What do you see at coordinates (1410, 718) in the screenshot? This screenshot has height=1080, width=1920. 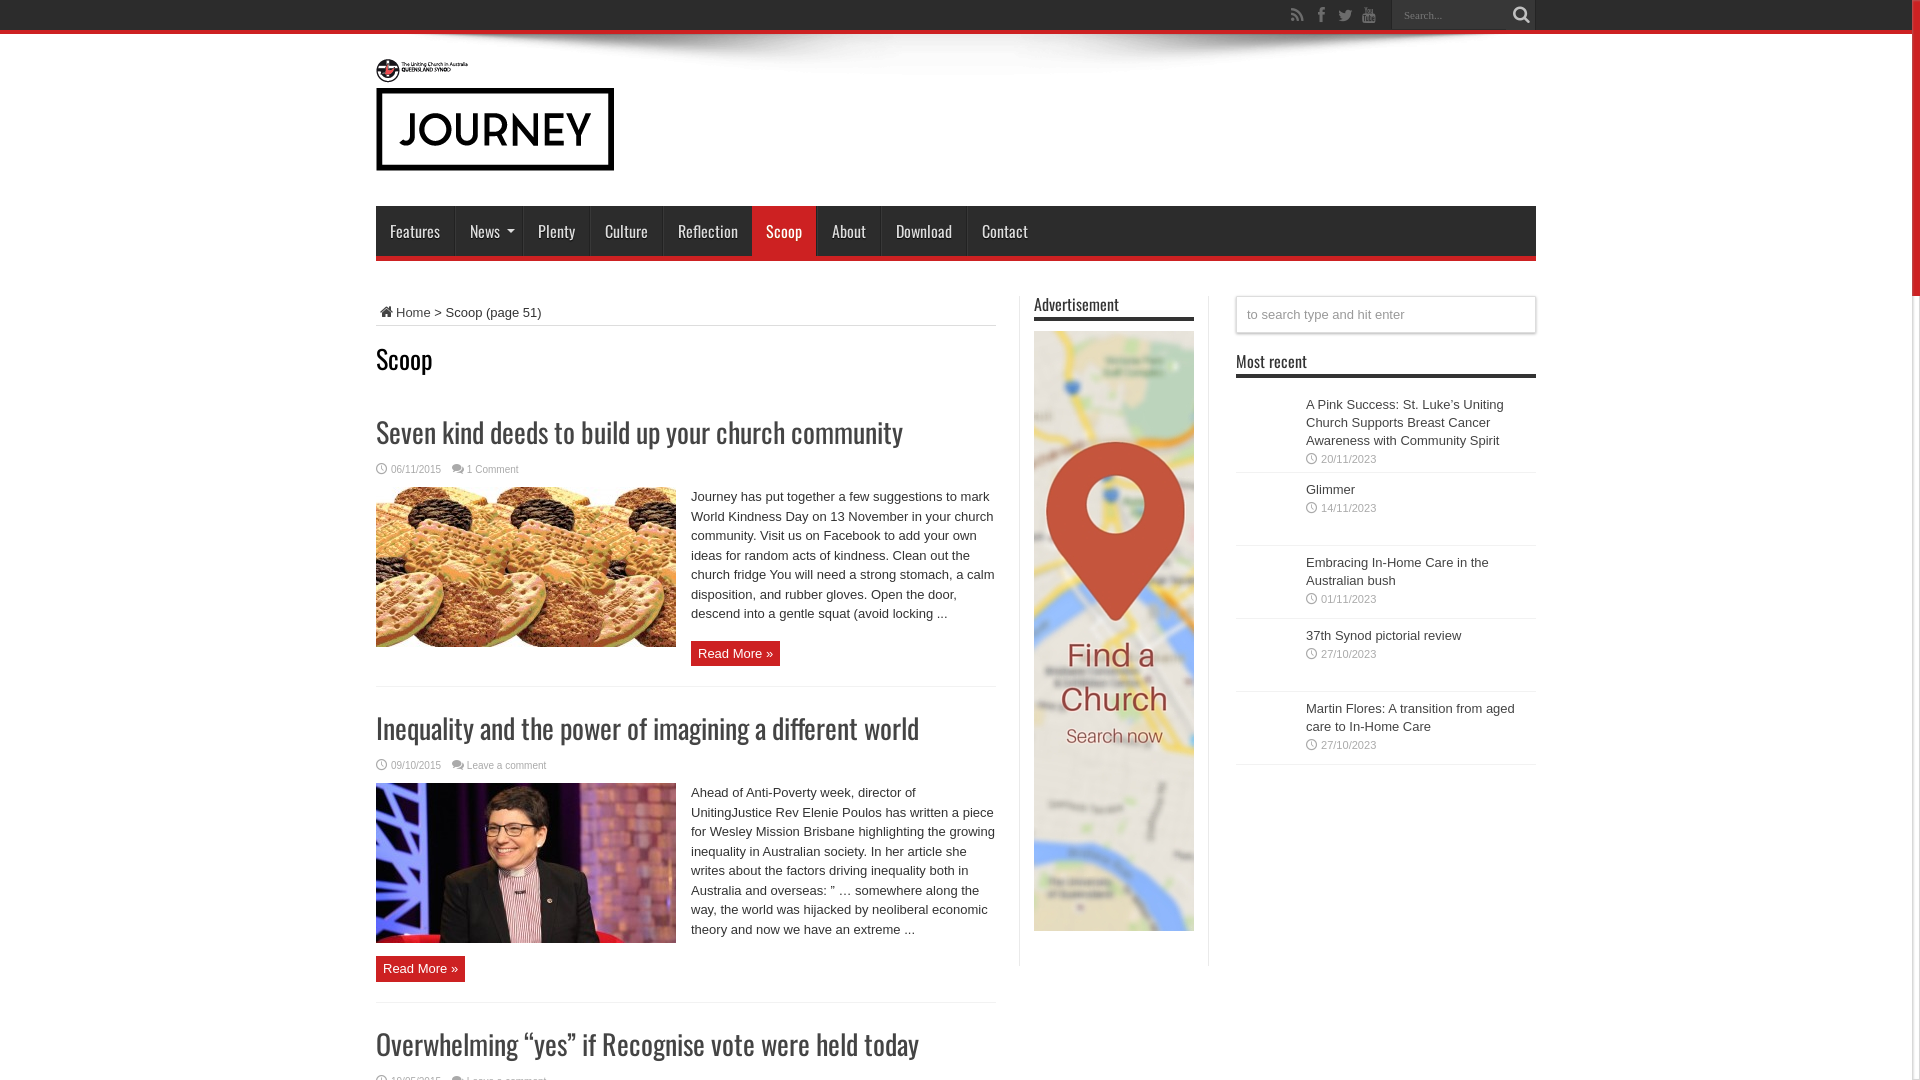 I see `Martin Flores: A transition from aged care to In-Home Care` at bounding box center [1410, 718].